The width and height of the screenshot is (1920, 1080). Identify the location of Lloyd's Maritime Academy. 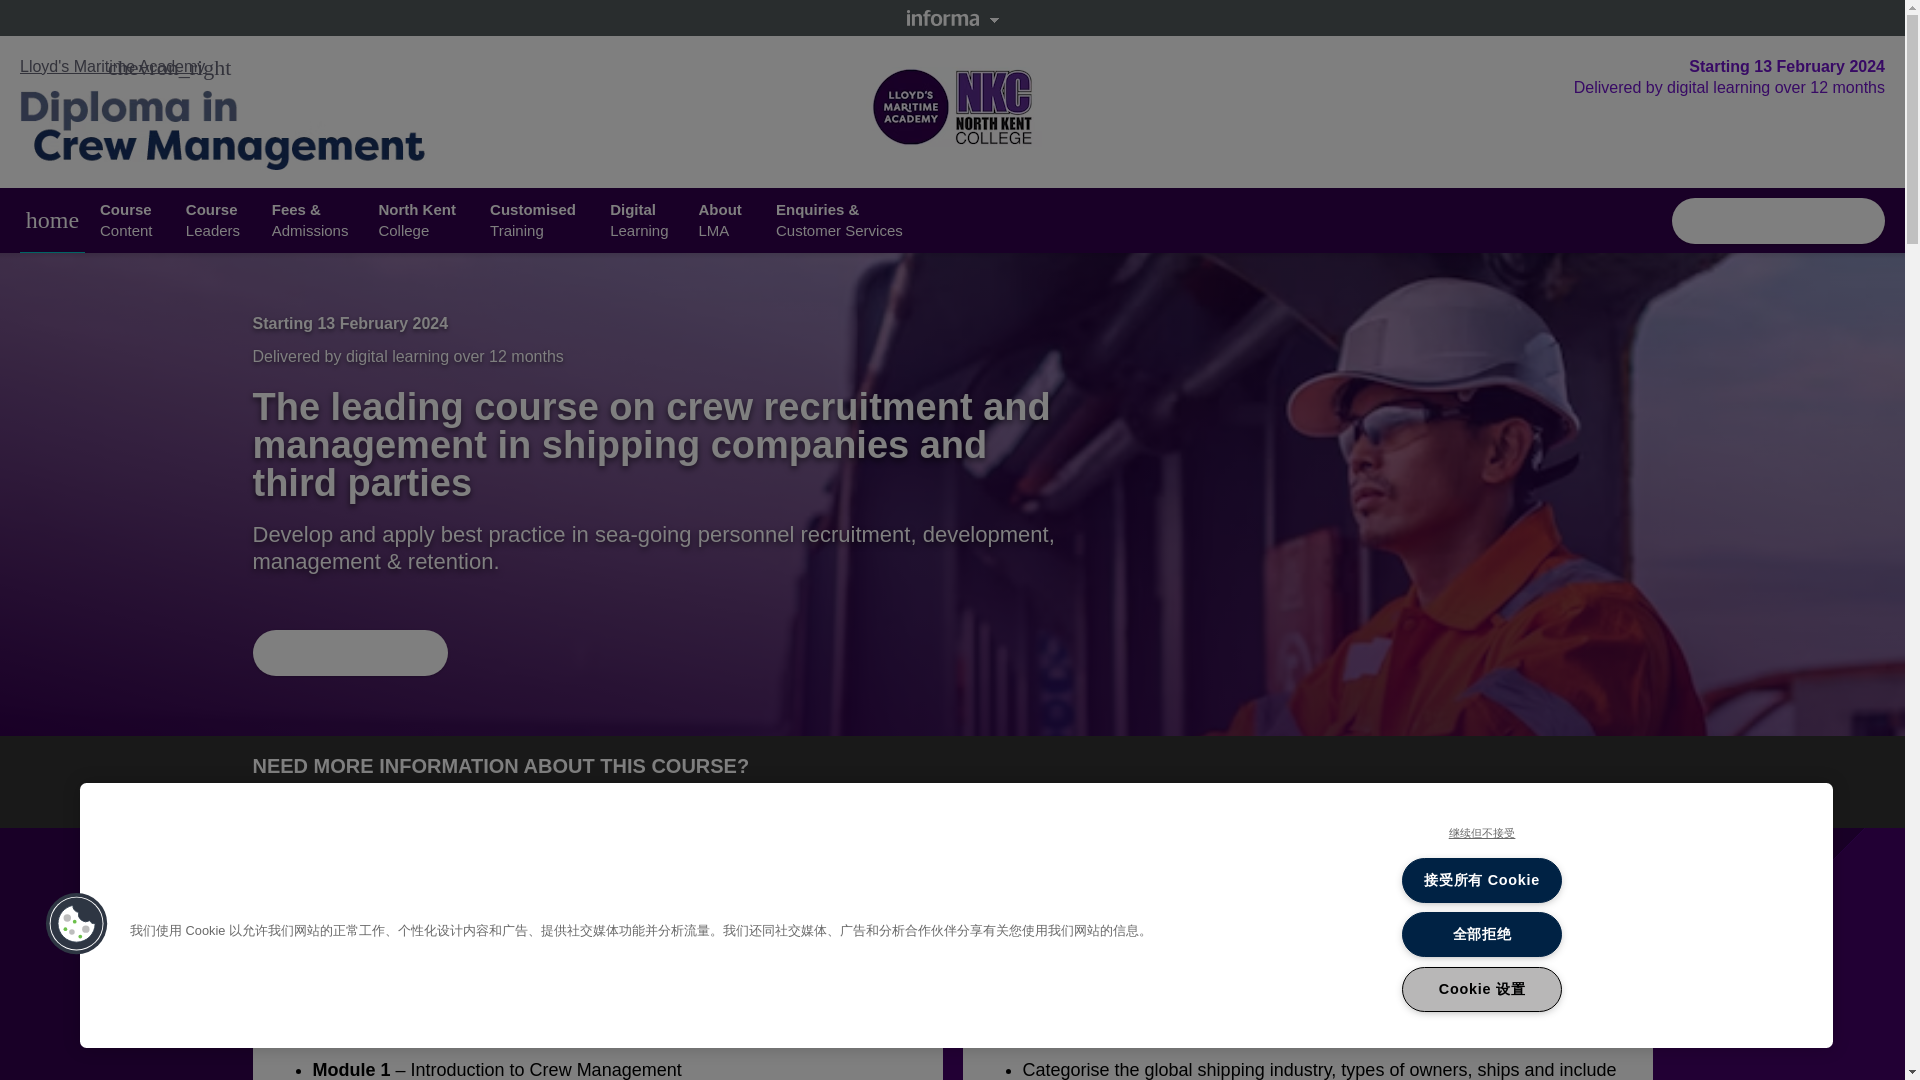
(76, 924).